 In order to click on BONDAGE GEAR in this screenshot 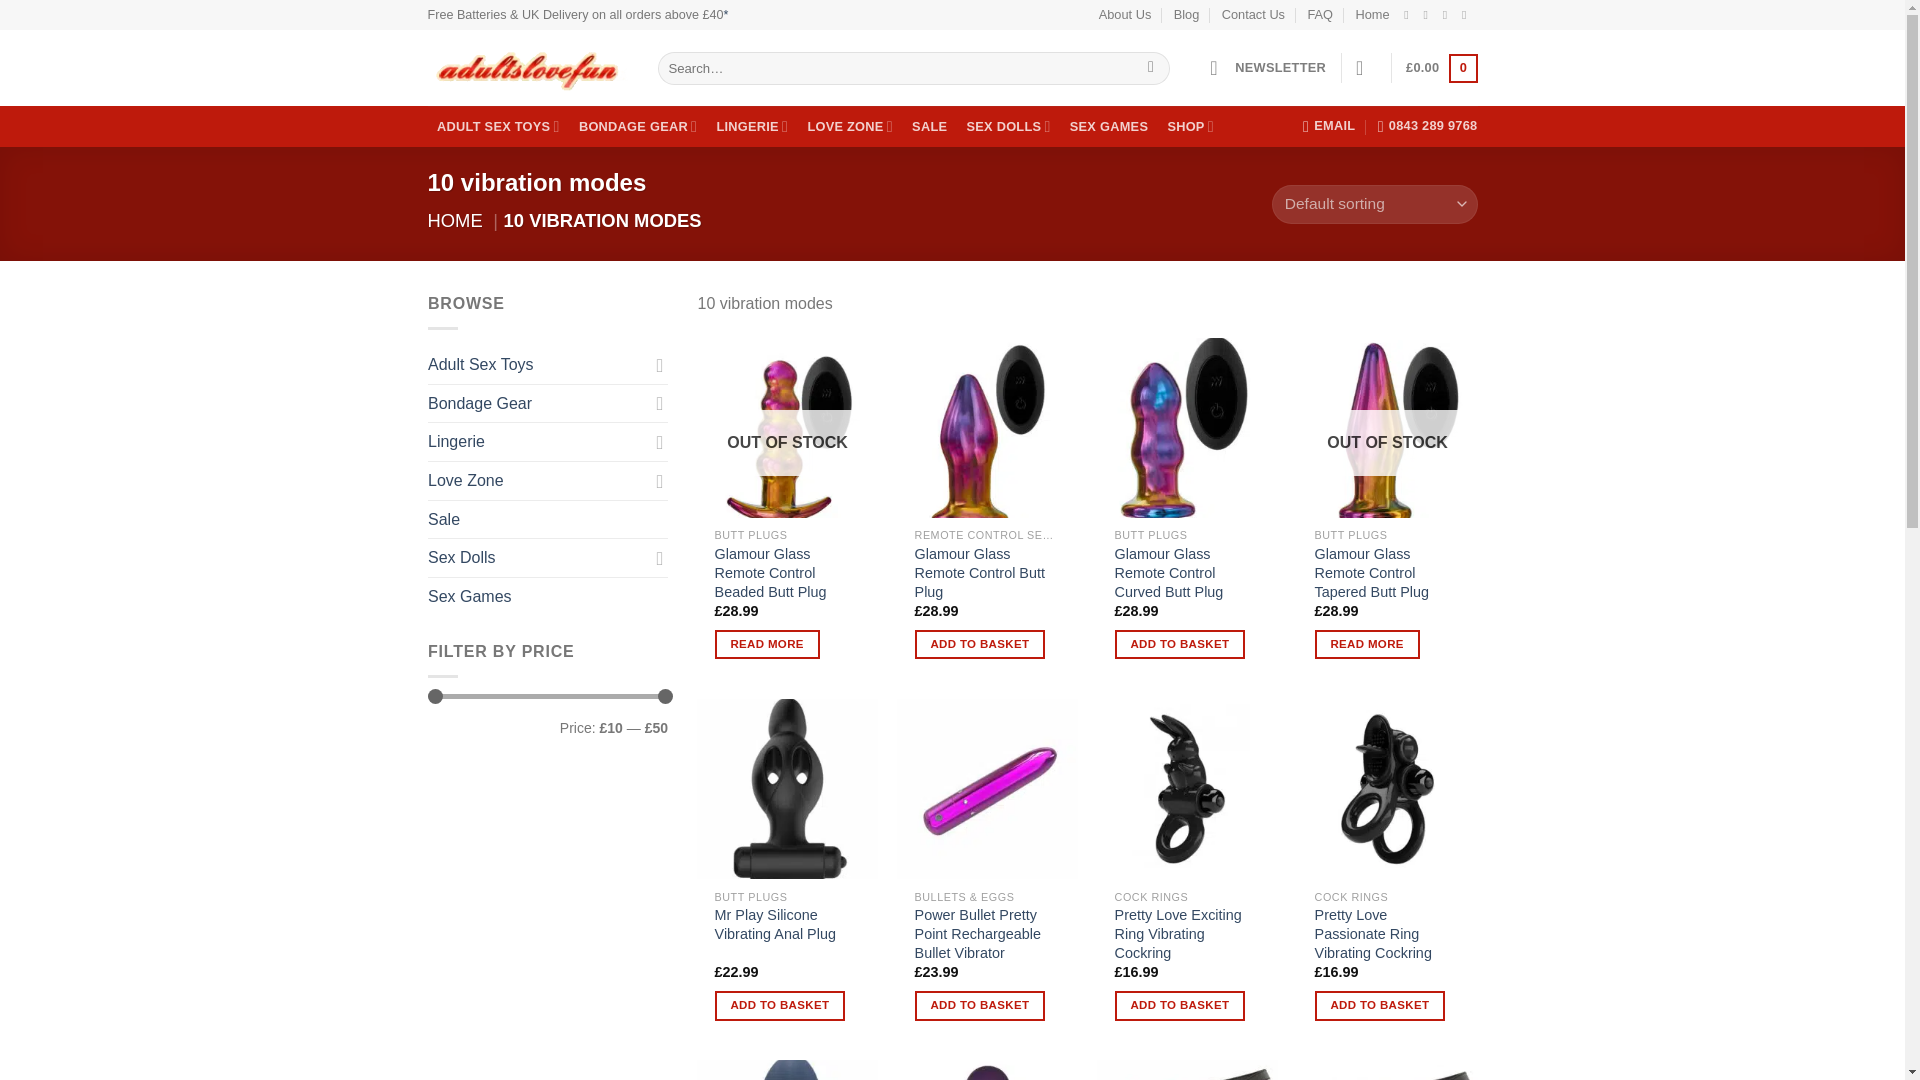, I will do `click(637, 126)`.